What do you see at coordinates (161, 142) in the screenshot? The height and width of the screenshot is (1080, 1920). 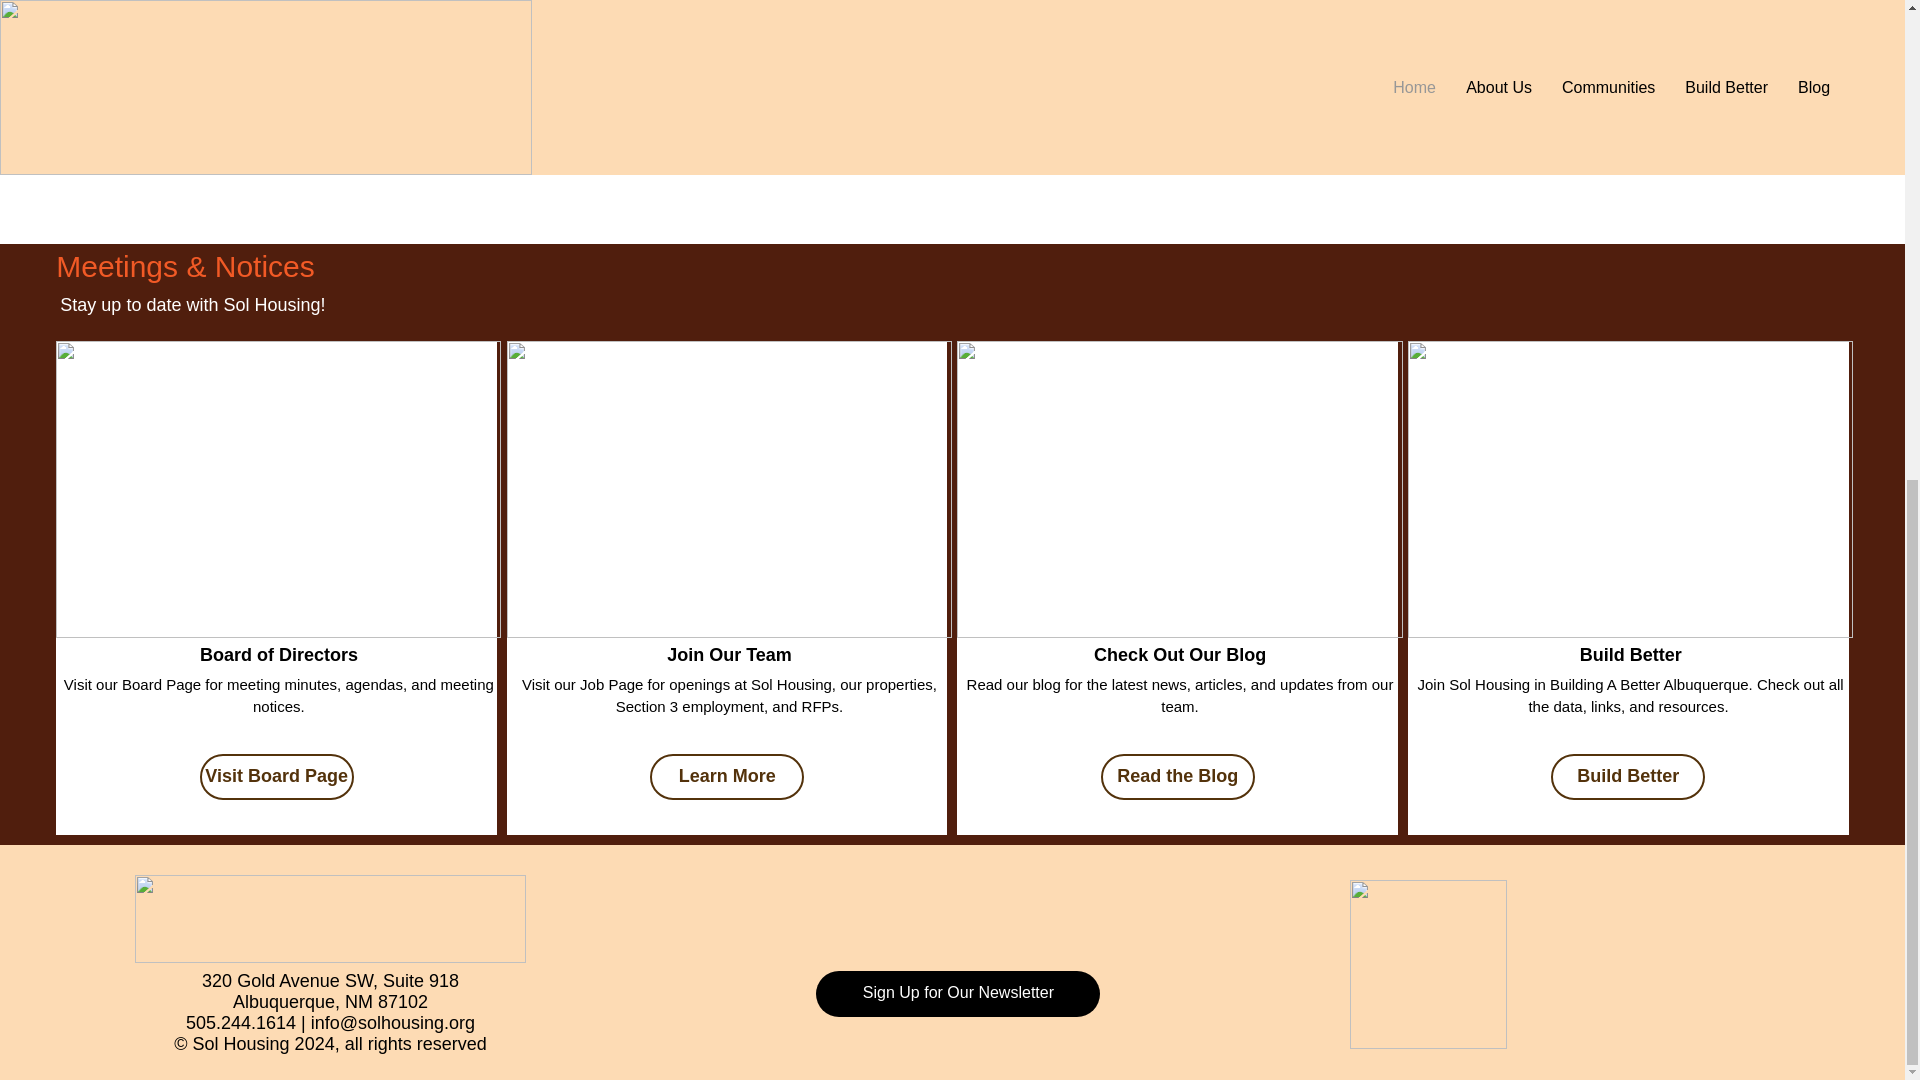 I see `Learn More` at bounding box center [161, 142].